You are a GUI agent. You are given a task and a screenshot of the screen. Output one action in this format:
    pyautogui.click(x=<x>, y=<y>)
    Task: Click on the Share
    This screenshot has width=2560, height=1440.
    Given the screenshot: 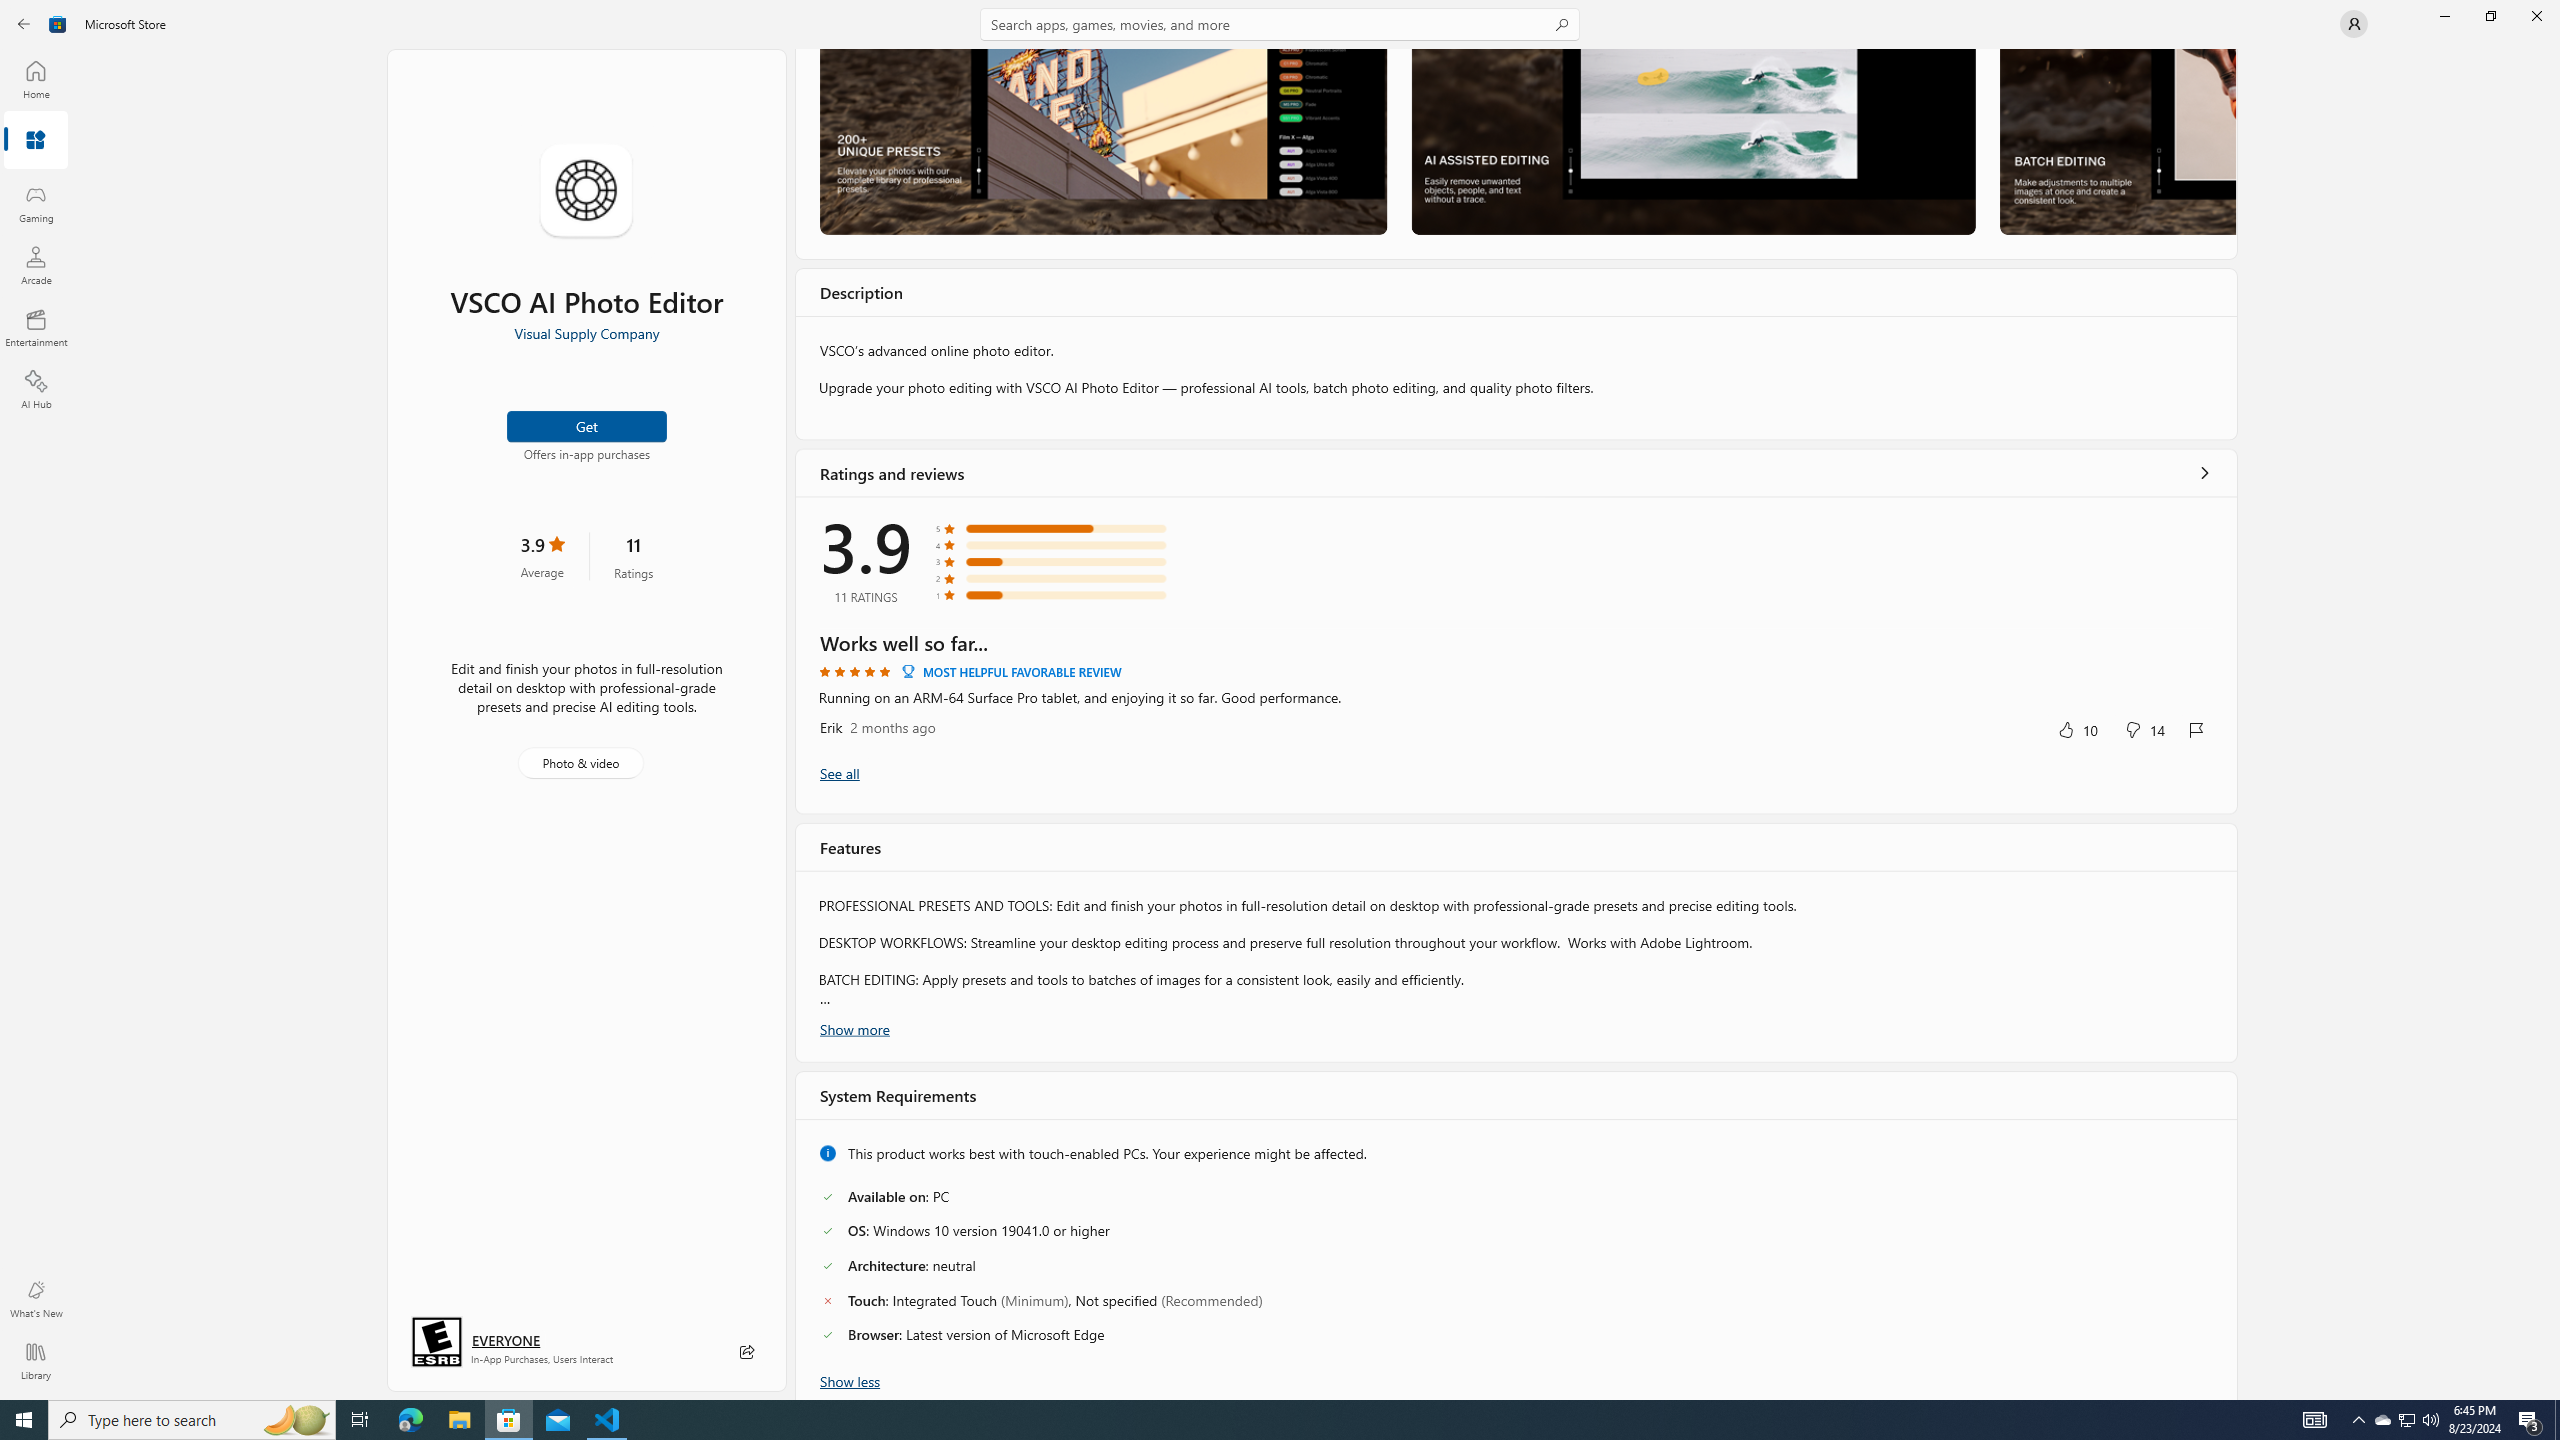 What is the action you would take?
    pyautogui.click(x=747, y=1352)
    